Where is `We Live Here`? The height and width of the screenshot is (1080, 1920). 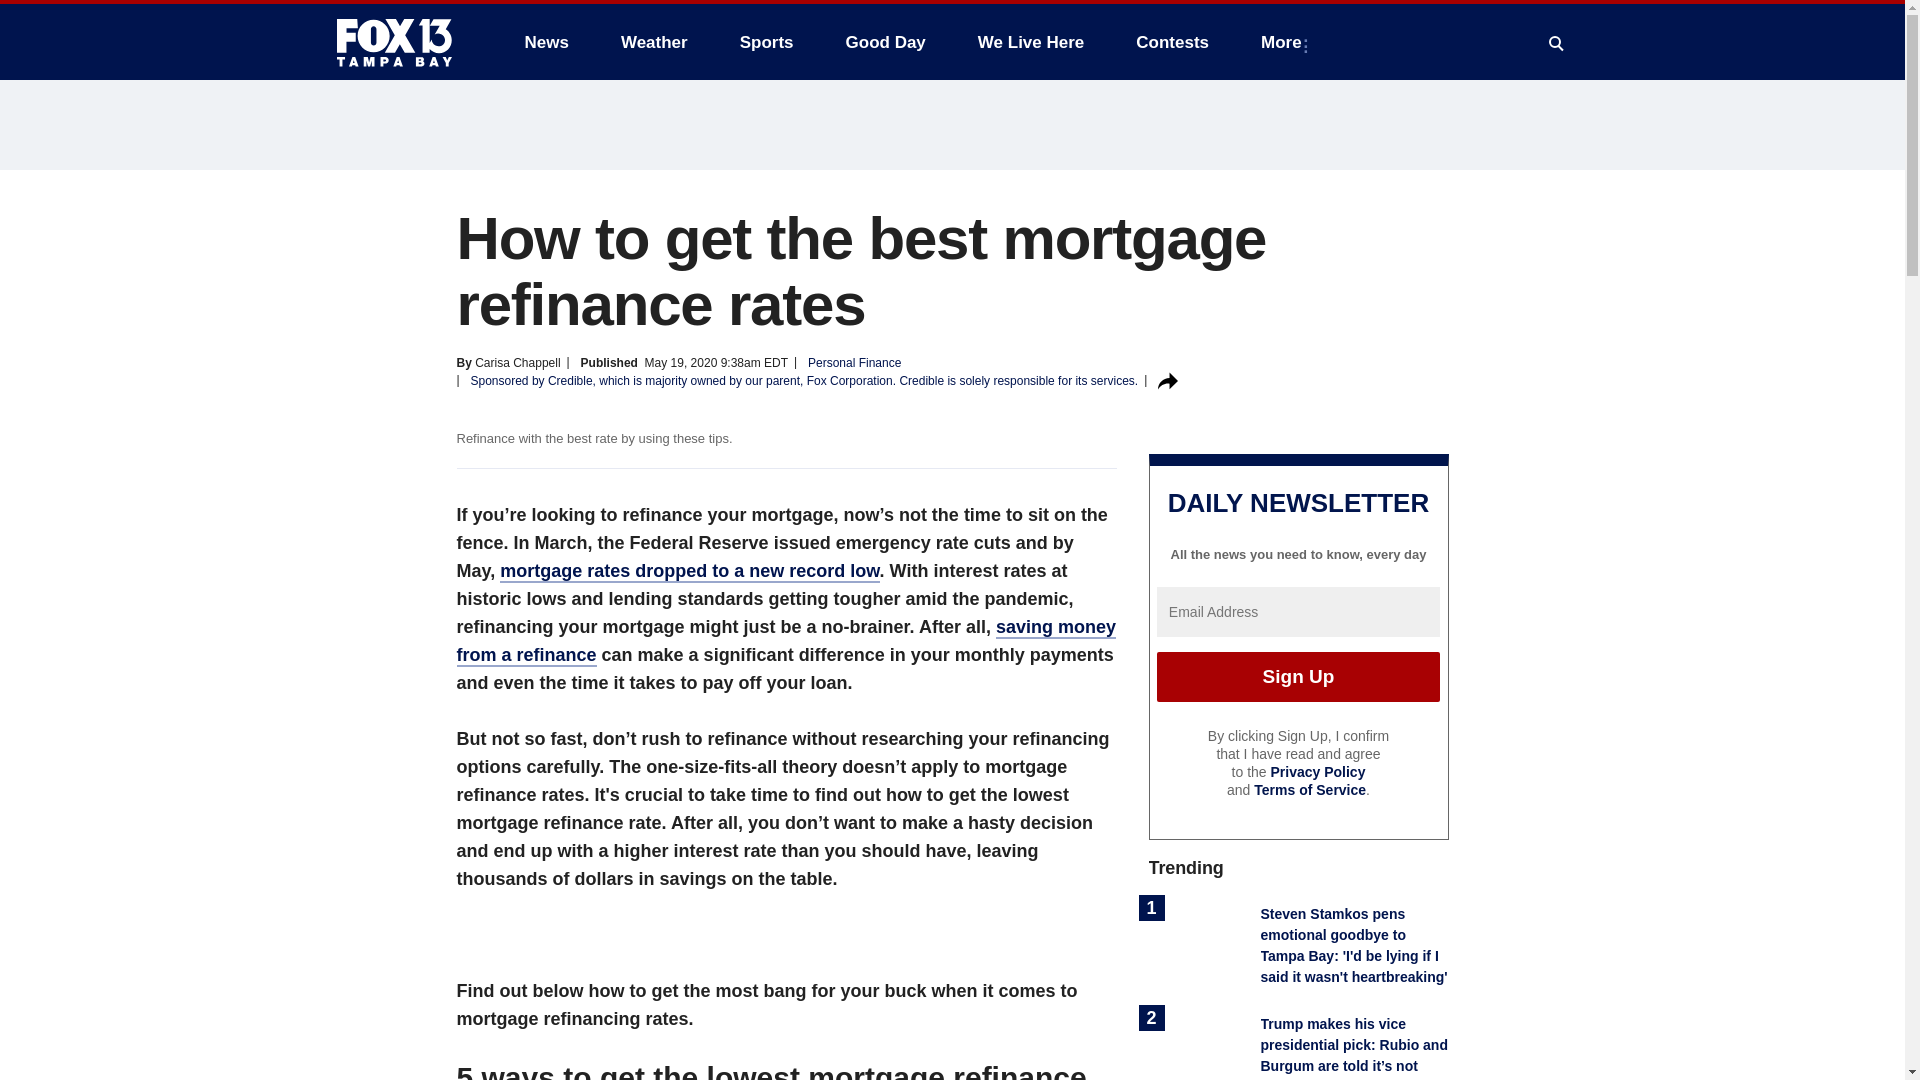
We Live Here is located at coordinates (1030, 42).